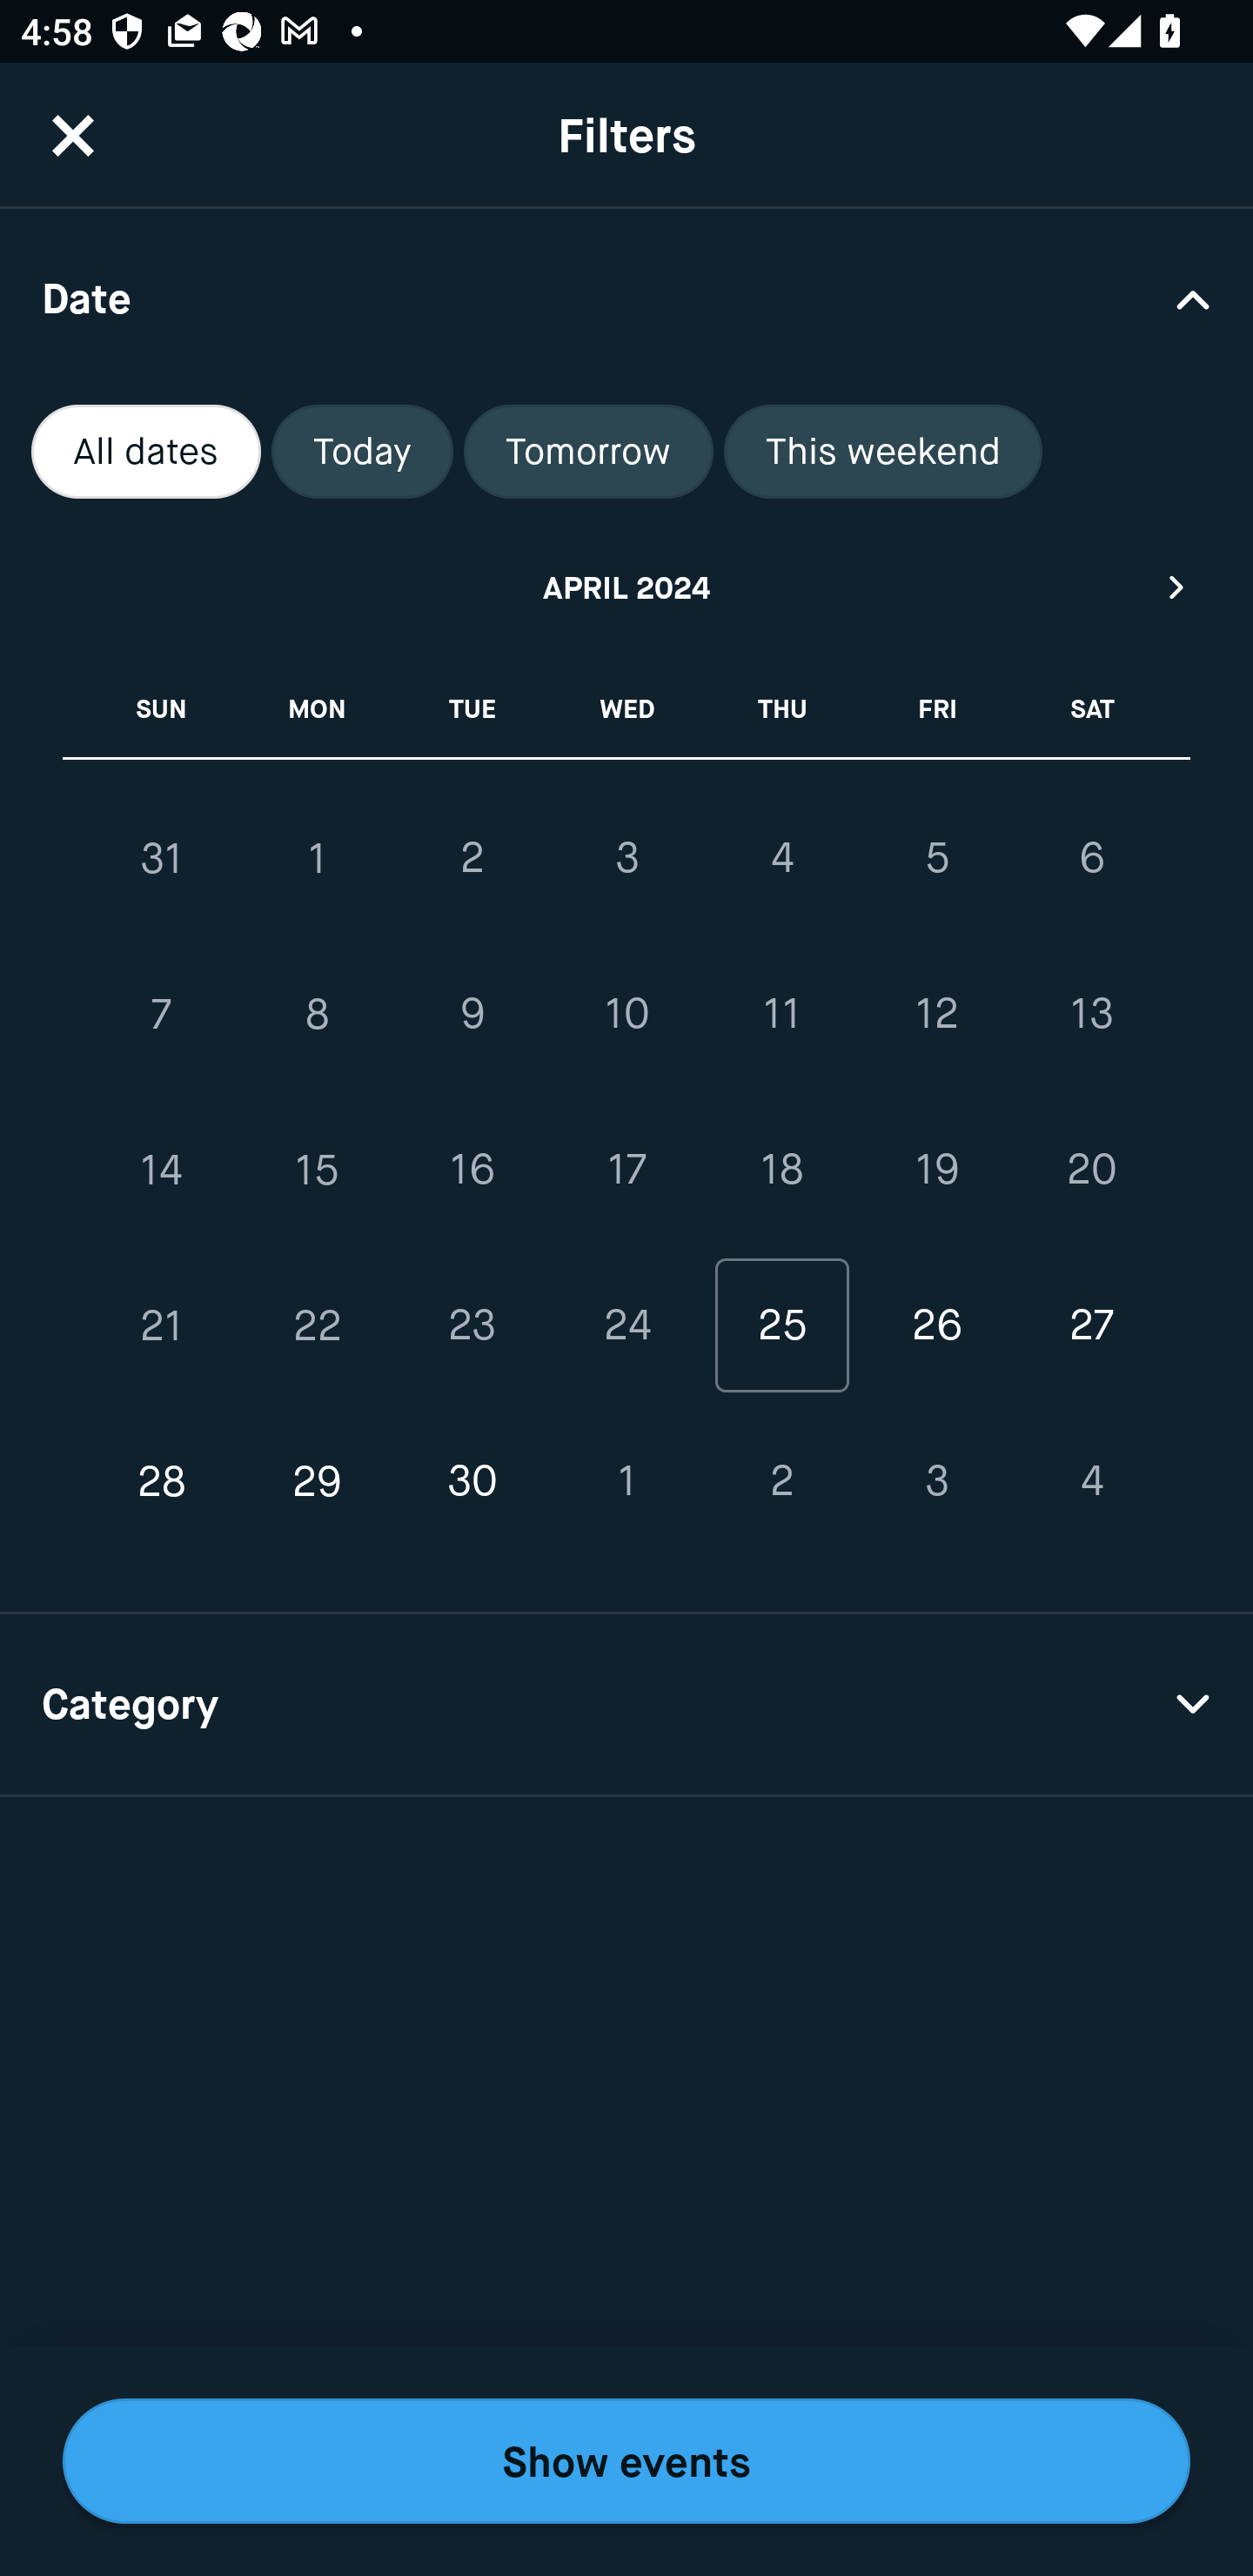 This screenshot has height=2576, width=1253. What do you see at coordinates (362, 452) in the screenshot?
I see `Today` at bounding box center [362, 452].